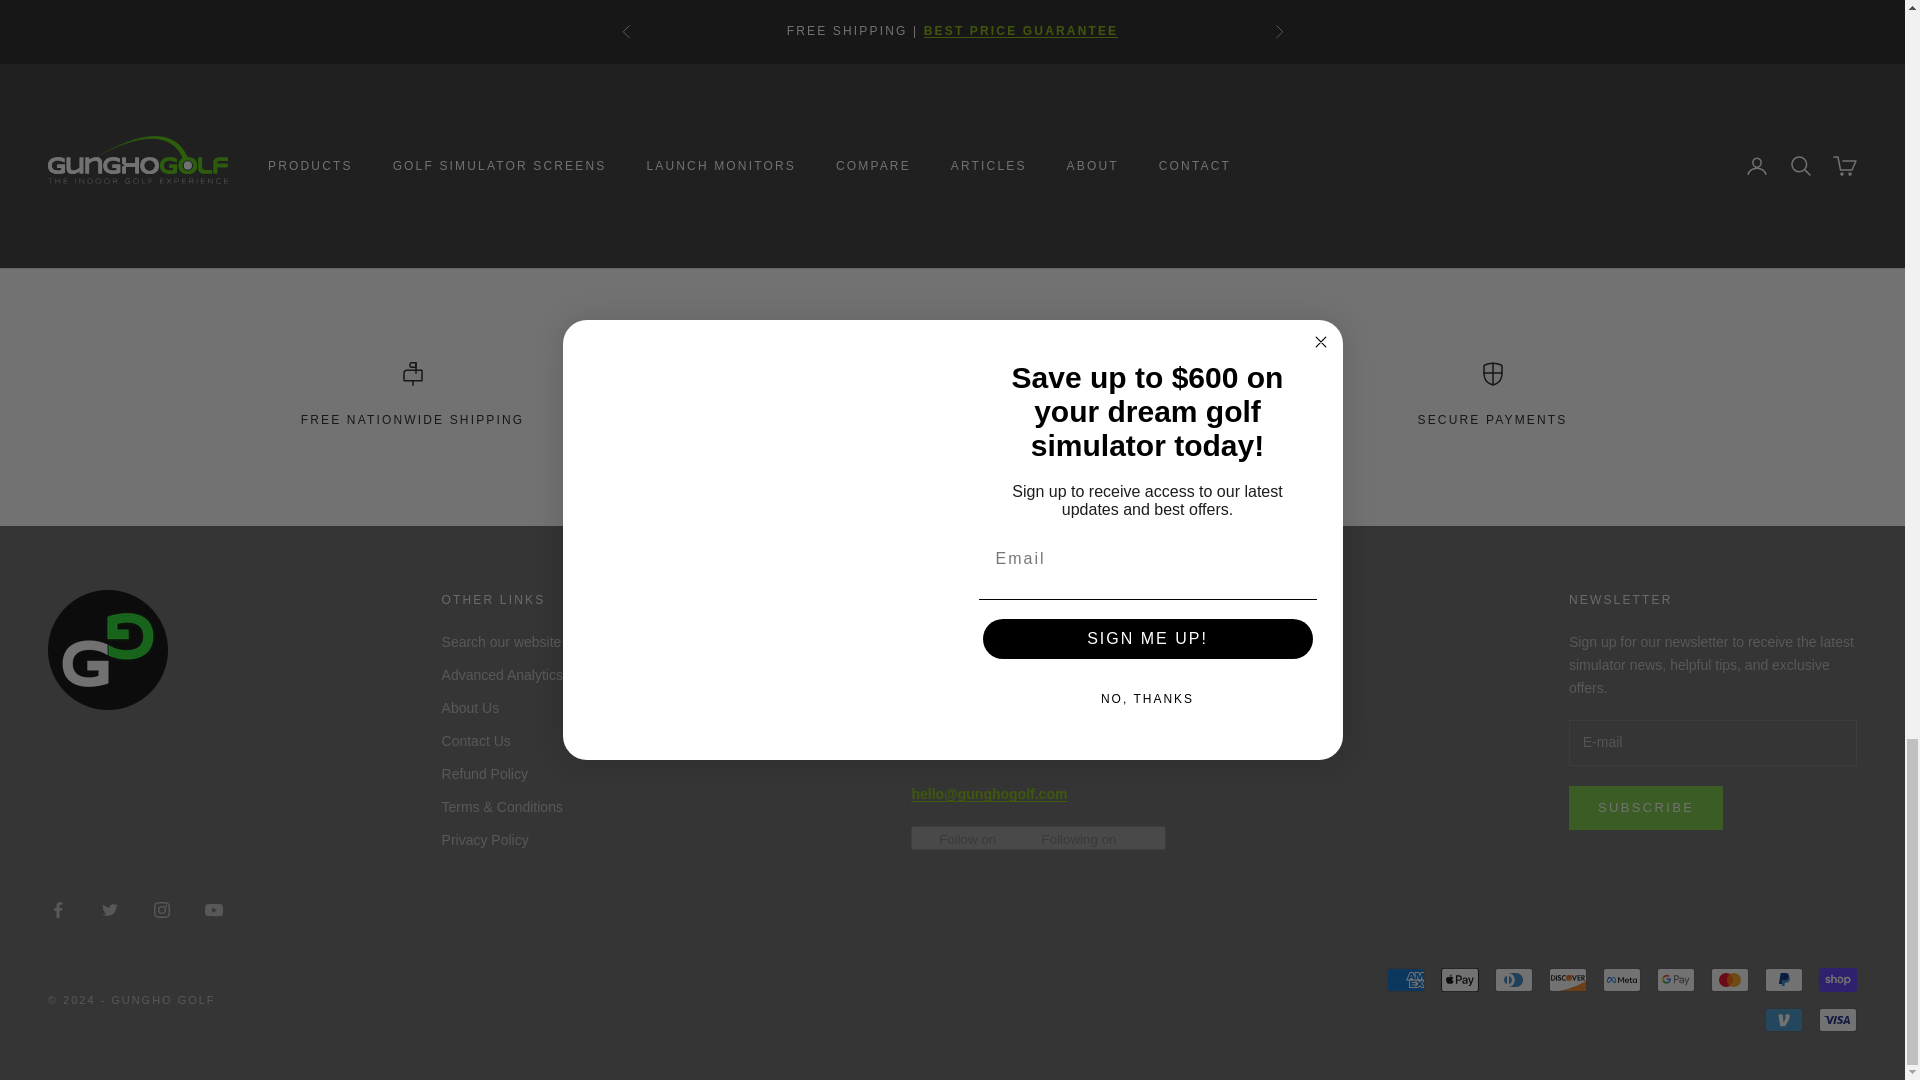 The height and width of the screenshot is (1080, 1920). Describe the element at coordinates (988, 794) in the screenshot. I see `Click to email us` at that location.